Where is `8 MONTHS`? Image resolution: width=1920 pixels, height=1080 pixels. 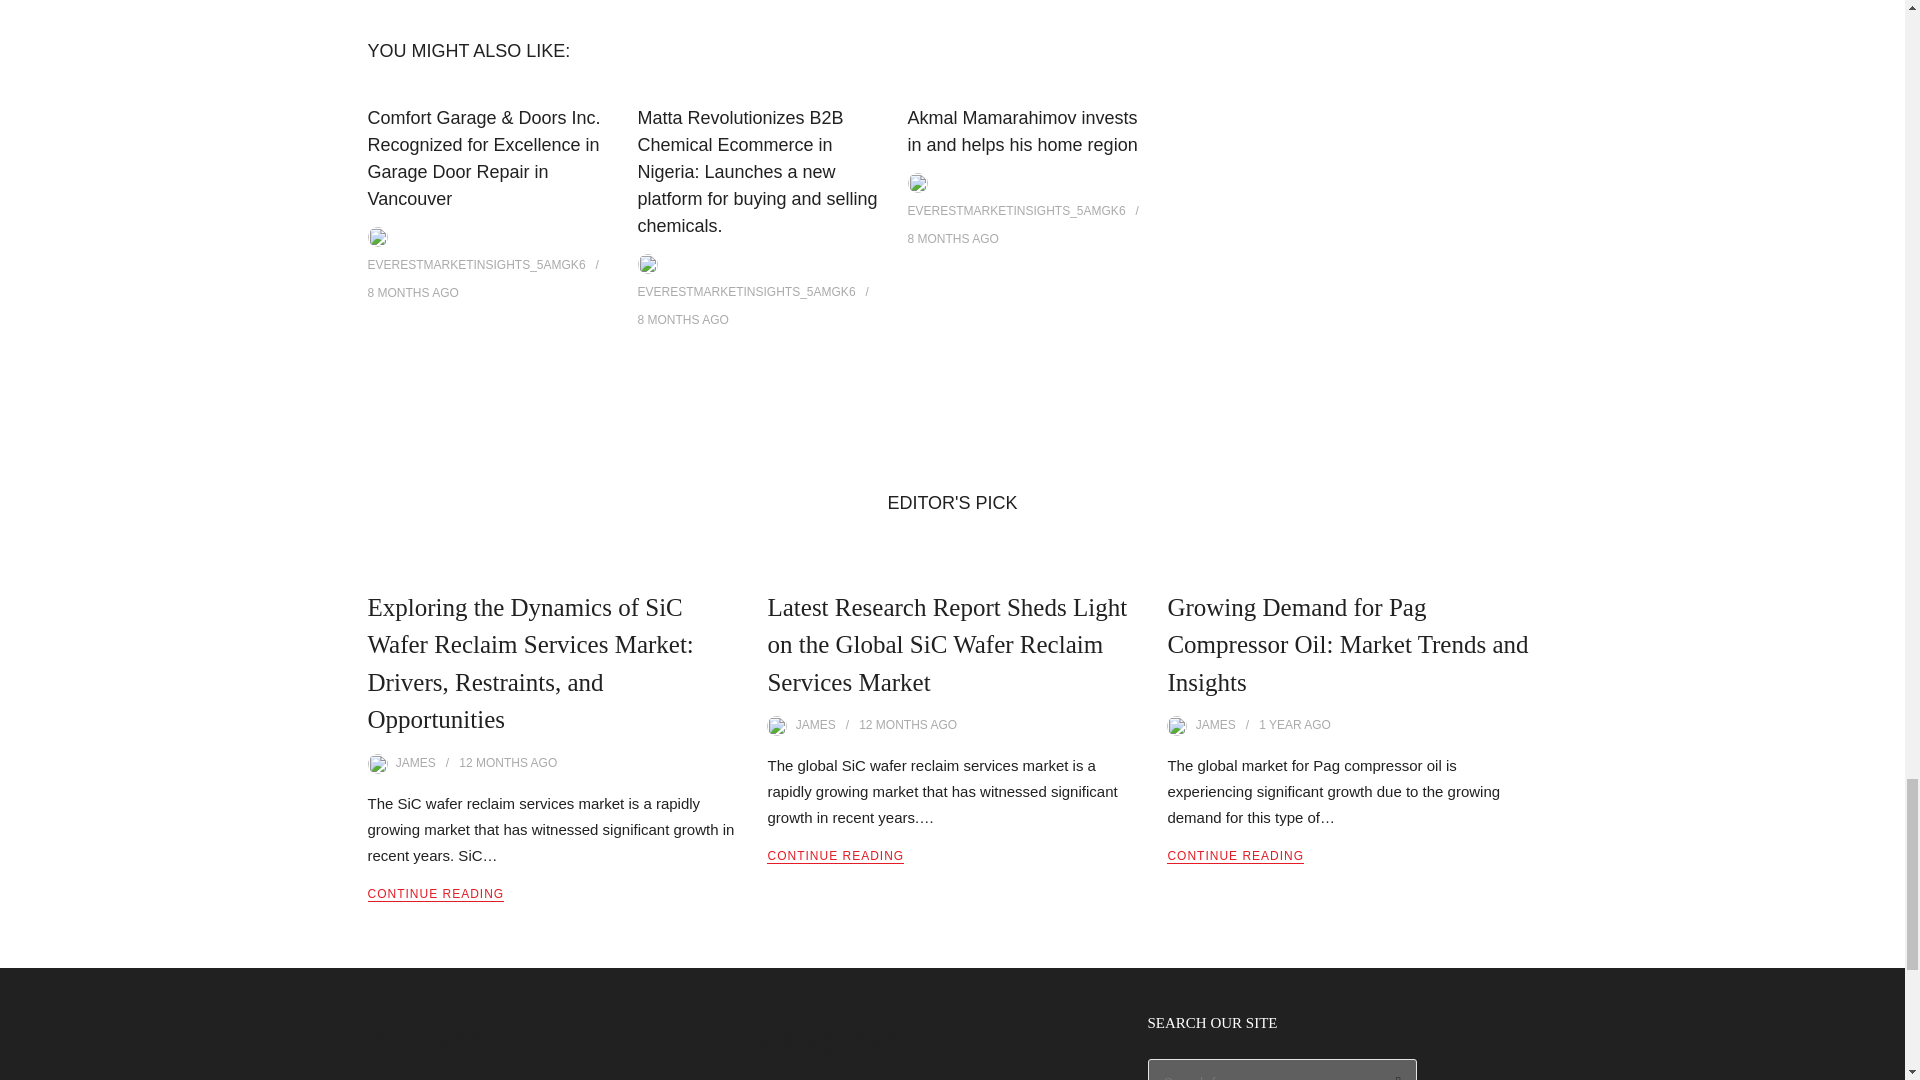 8 MONTHS is located at coordinates (399, 293).